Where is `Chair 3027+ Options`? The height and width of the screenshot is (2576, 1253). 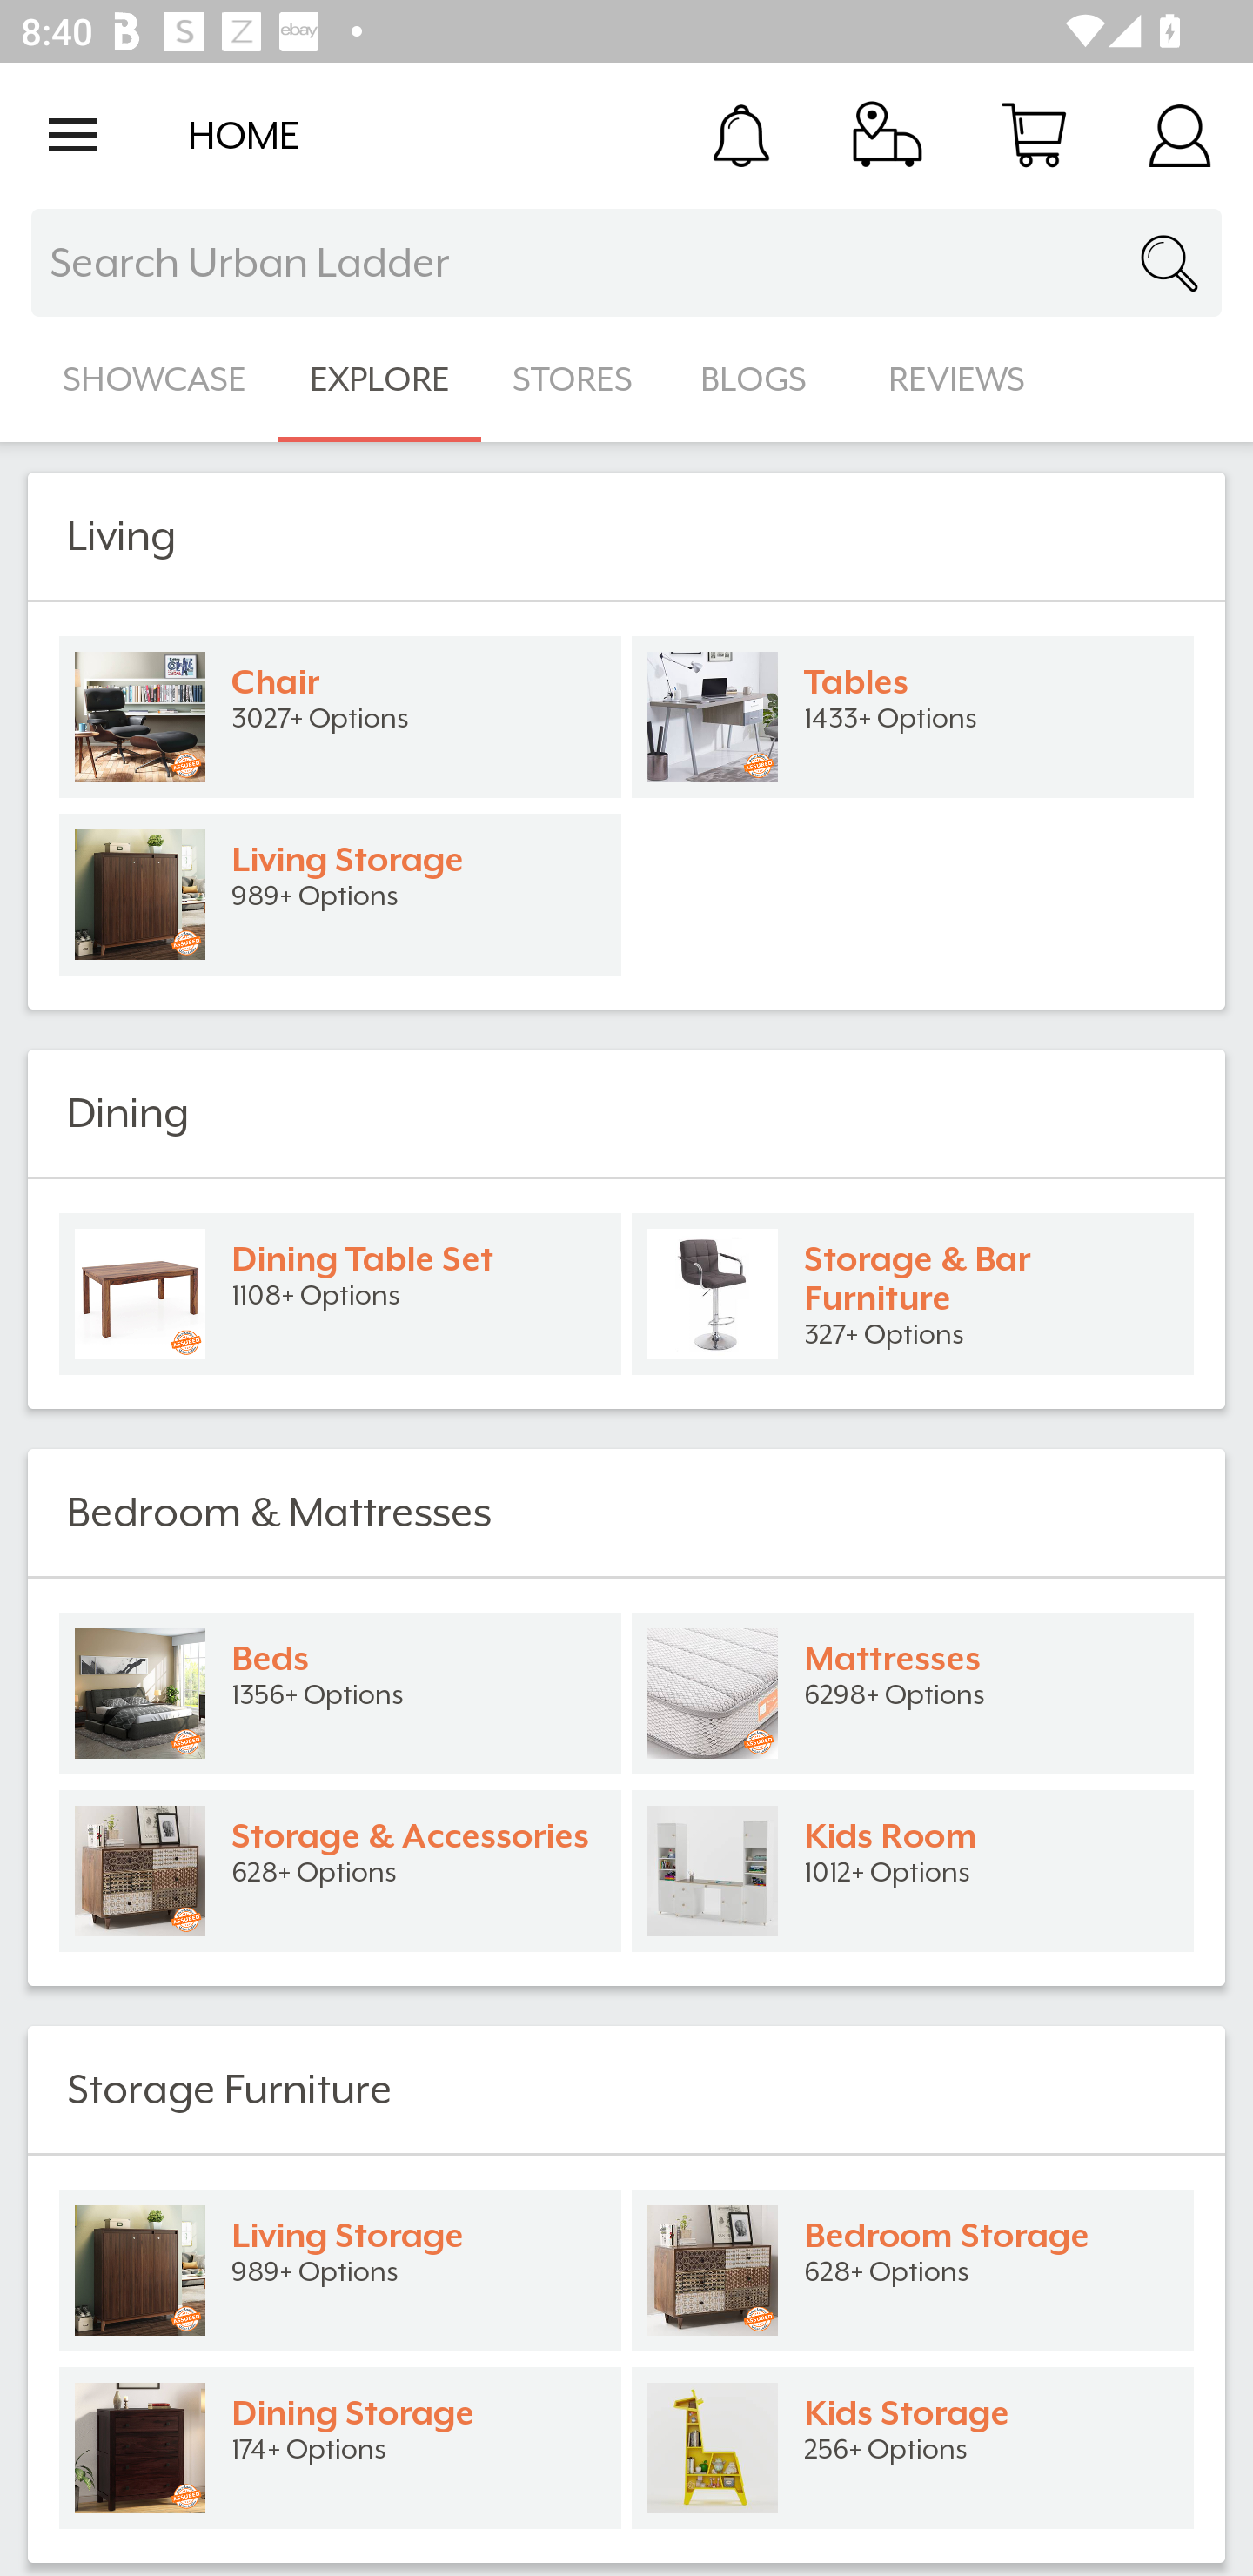 Chair 3027+ Options is located at coordinates (339, 717).